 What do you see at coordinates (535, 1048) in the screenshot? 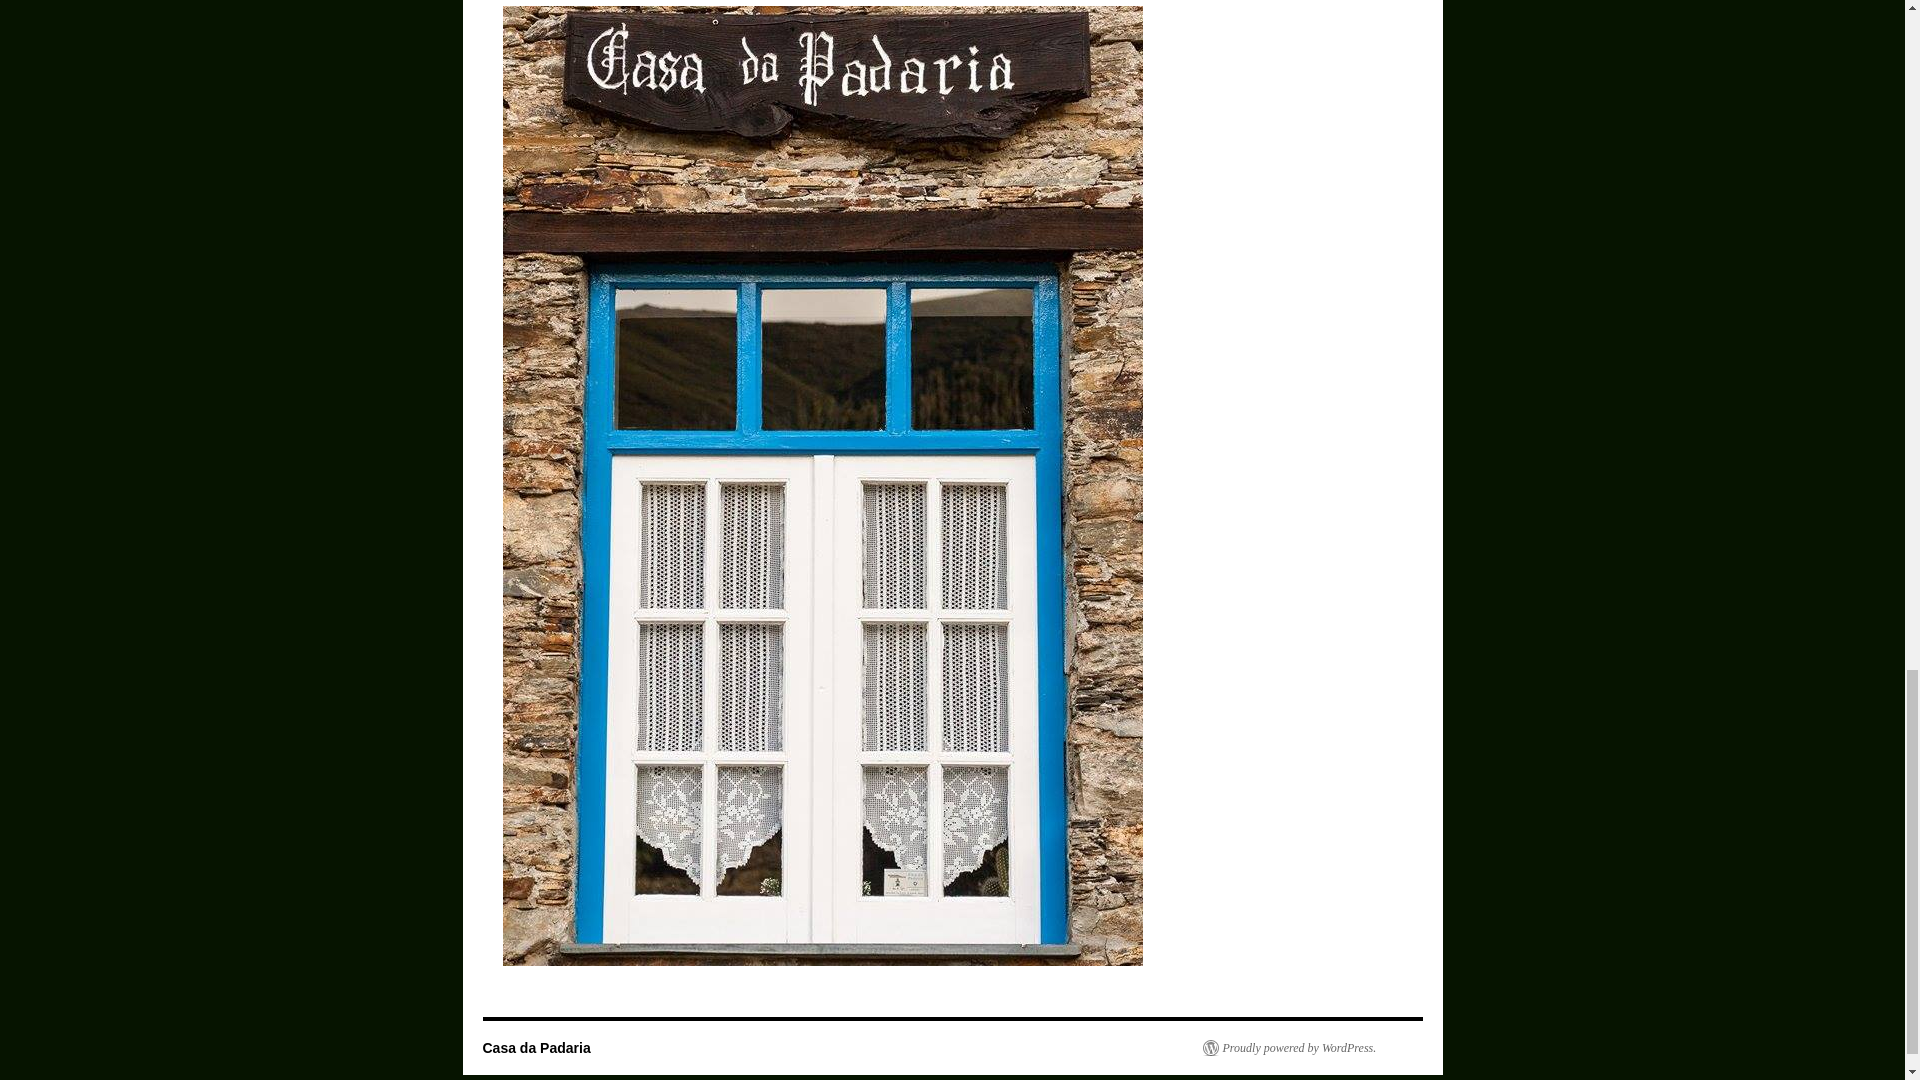
I see `Casa da Padaria` at bounding box center [535, 1048].